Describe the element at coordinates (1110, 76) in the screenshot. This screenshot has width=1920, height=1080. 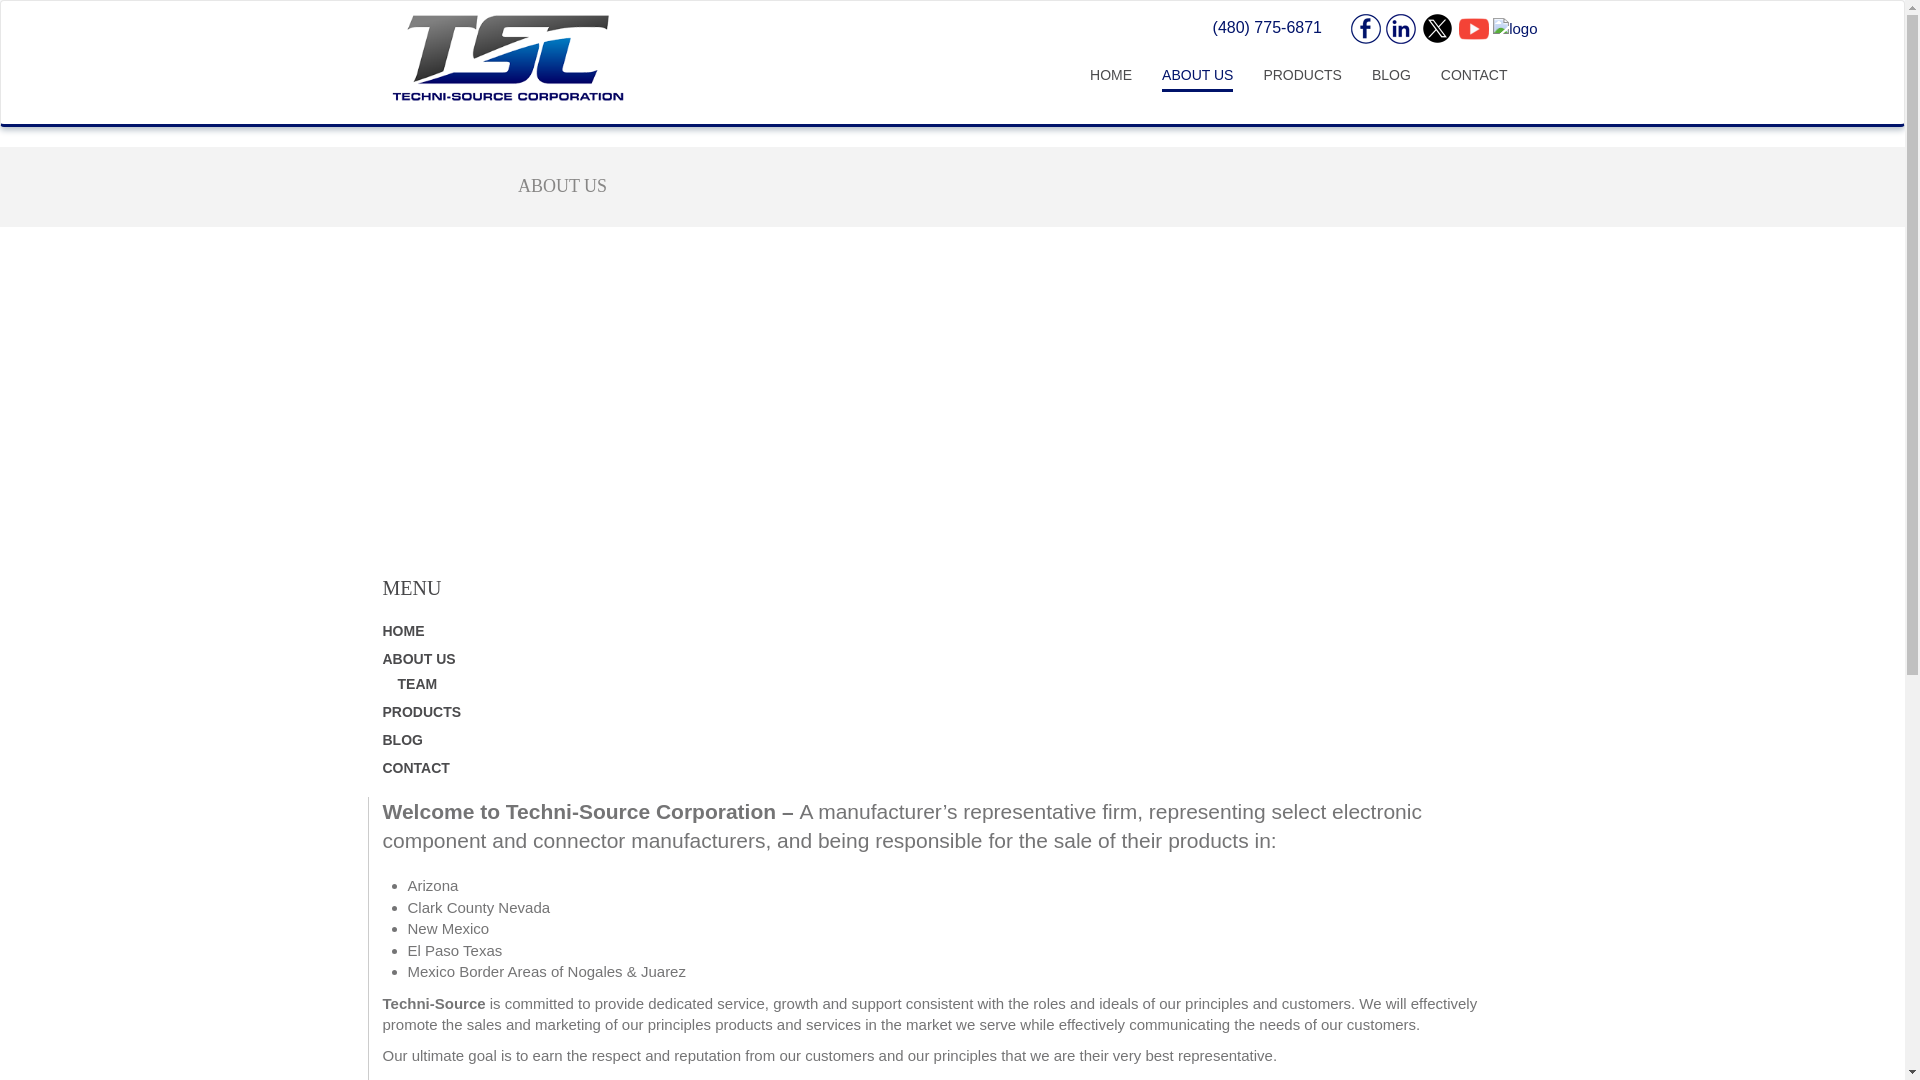
I see `HOME` at that location.